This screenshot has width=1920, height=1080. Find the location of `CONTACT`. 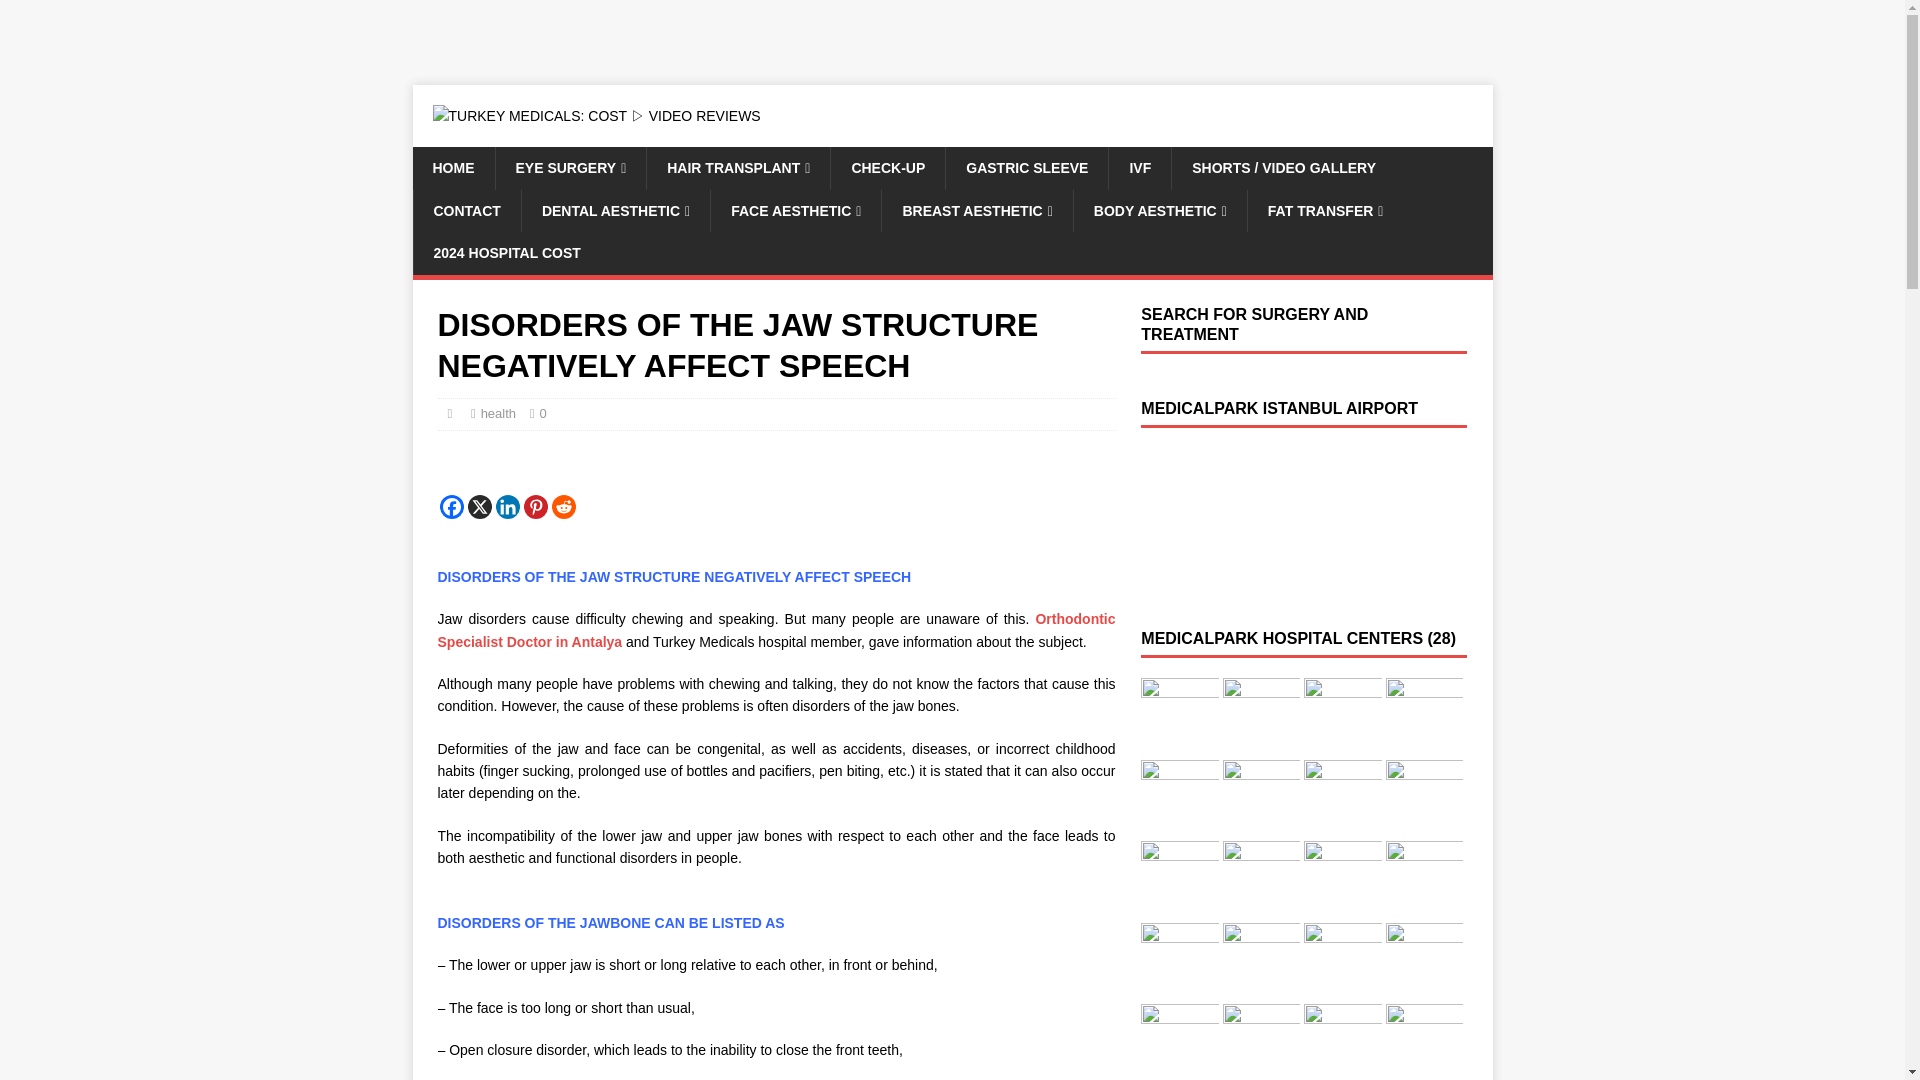

CONTACT is located at coordinates (466, 211).